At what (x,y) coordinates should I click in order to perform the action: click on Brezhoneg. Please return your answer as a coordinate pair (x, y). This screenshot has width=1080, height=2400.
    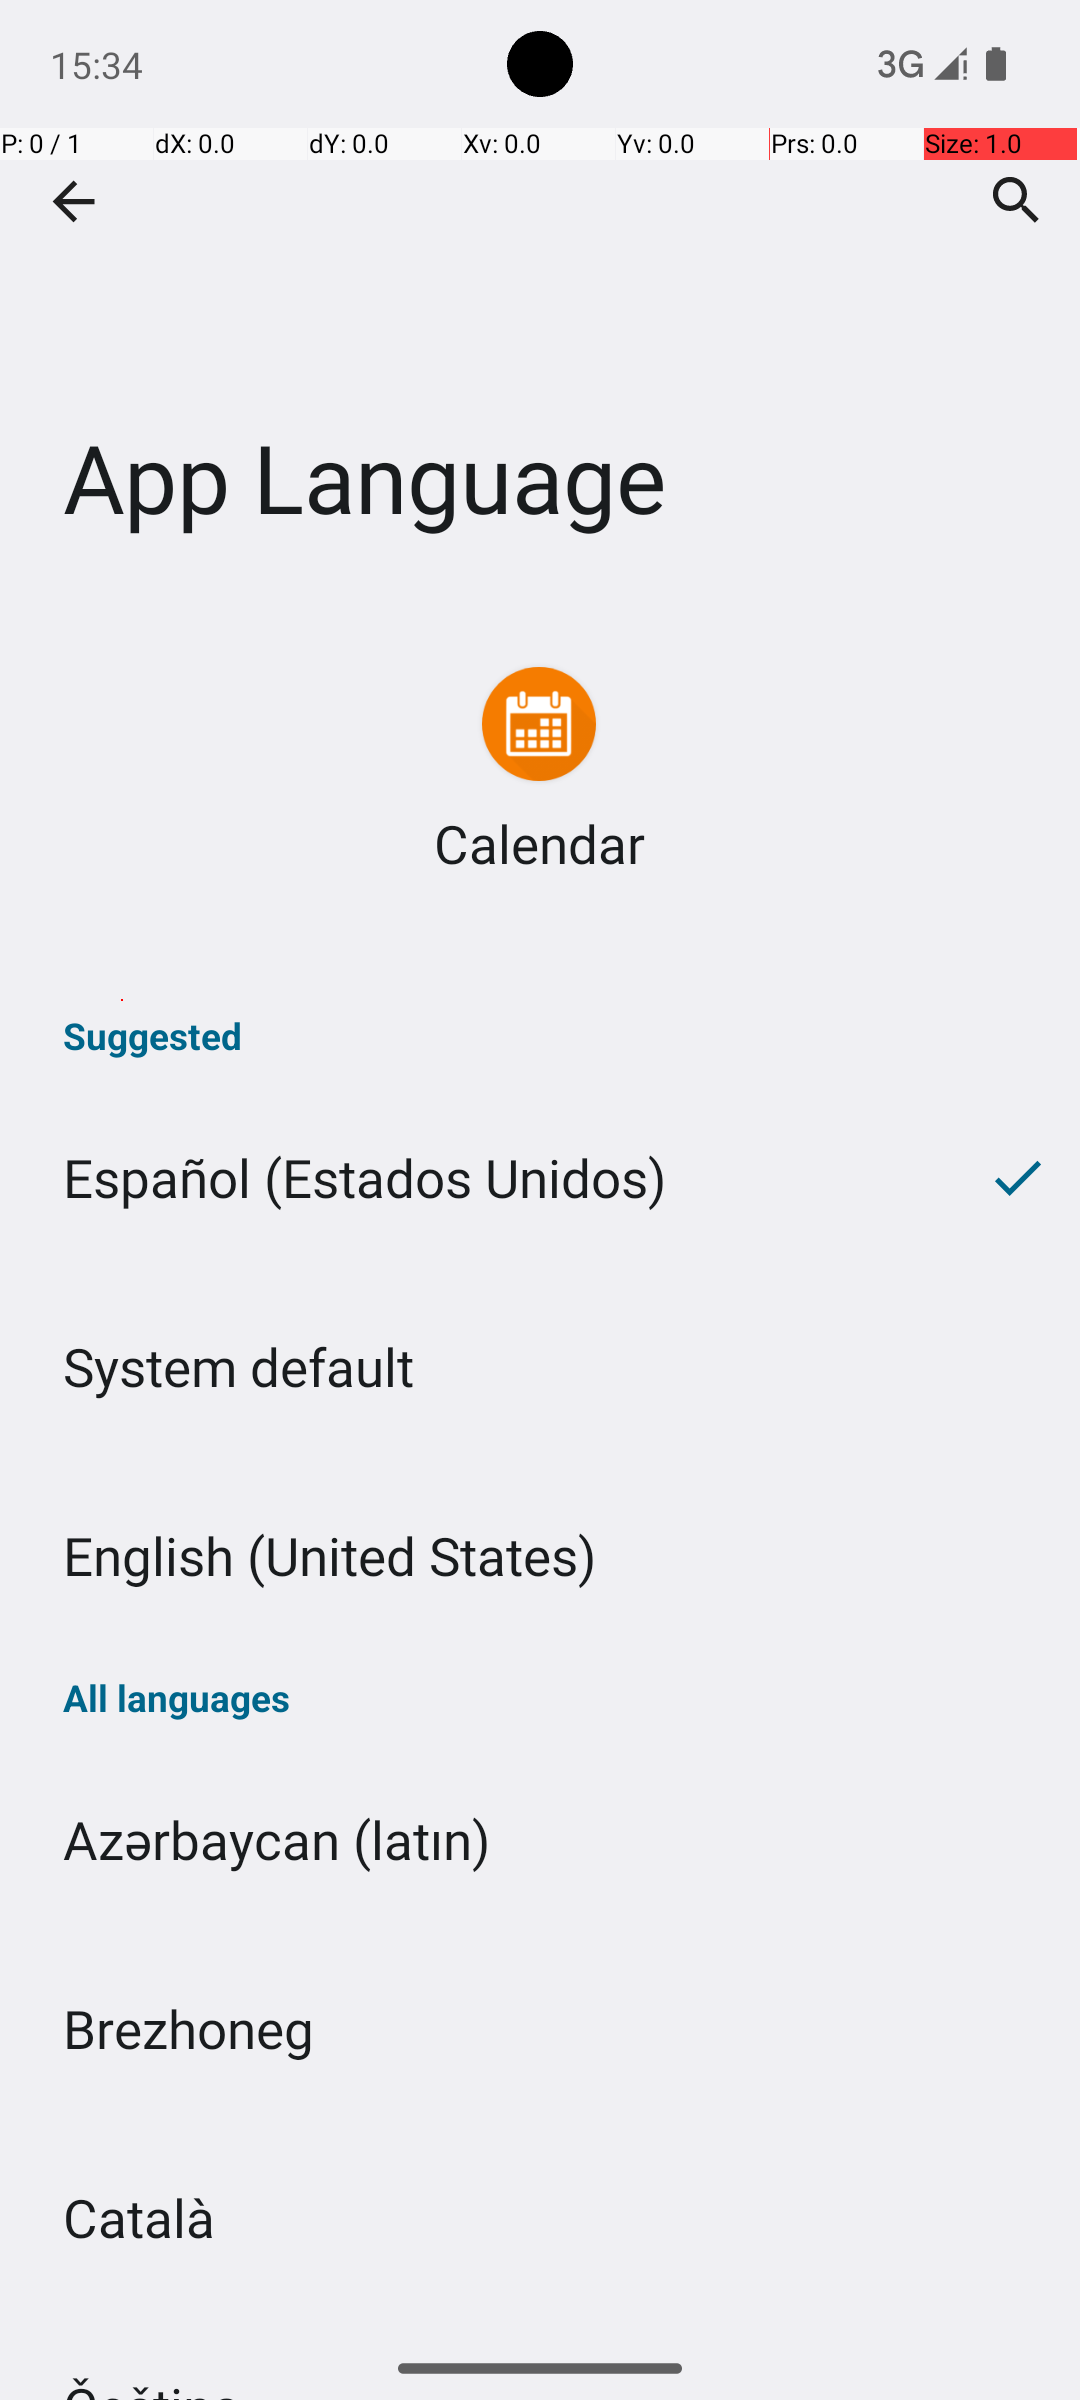
    Looking at the image, I should click on (540, 2028).